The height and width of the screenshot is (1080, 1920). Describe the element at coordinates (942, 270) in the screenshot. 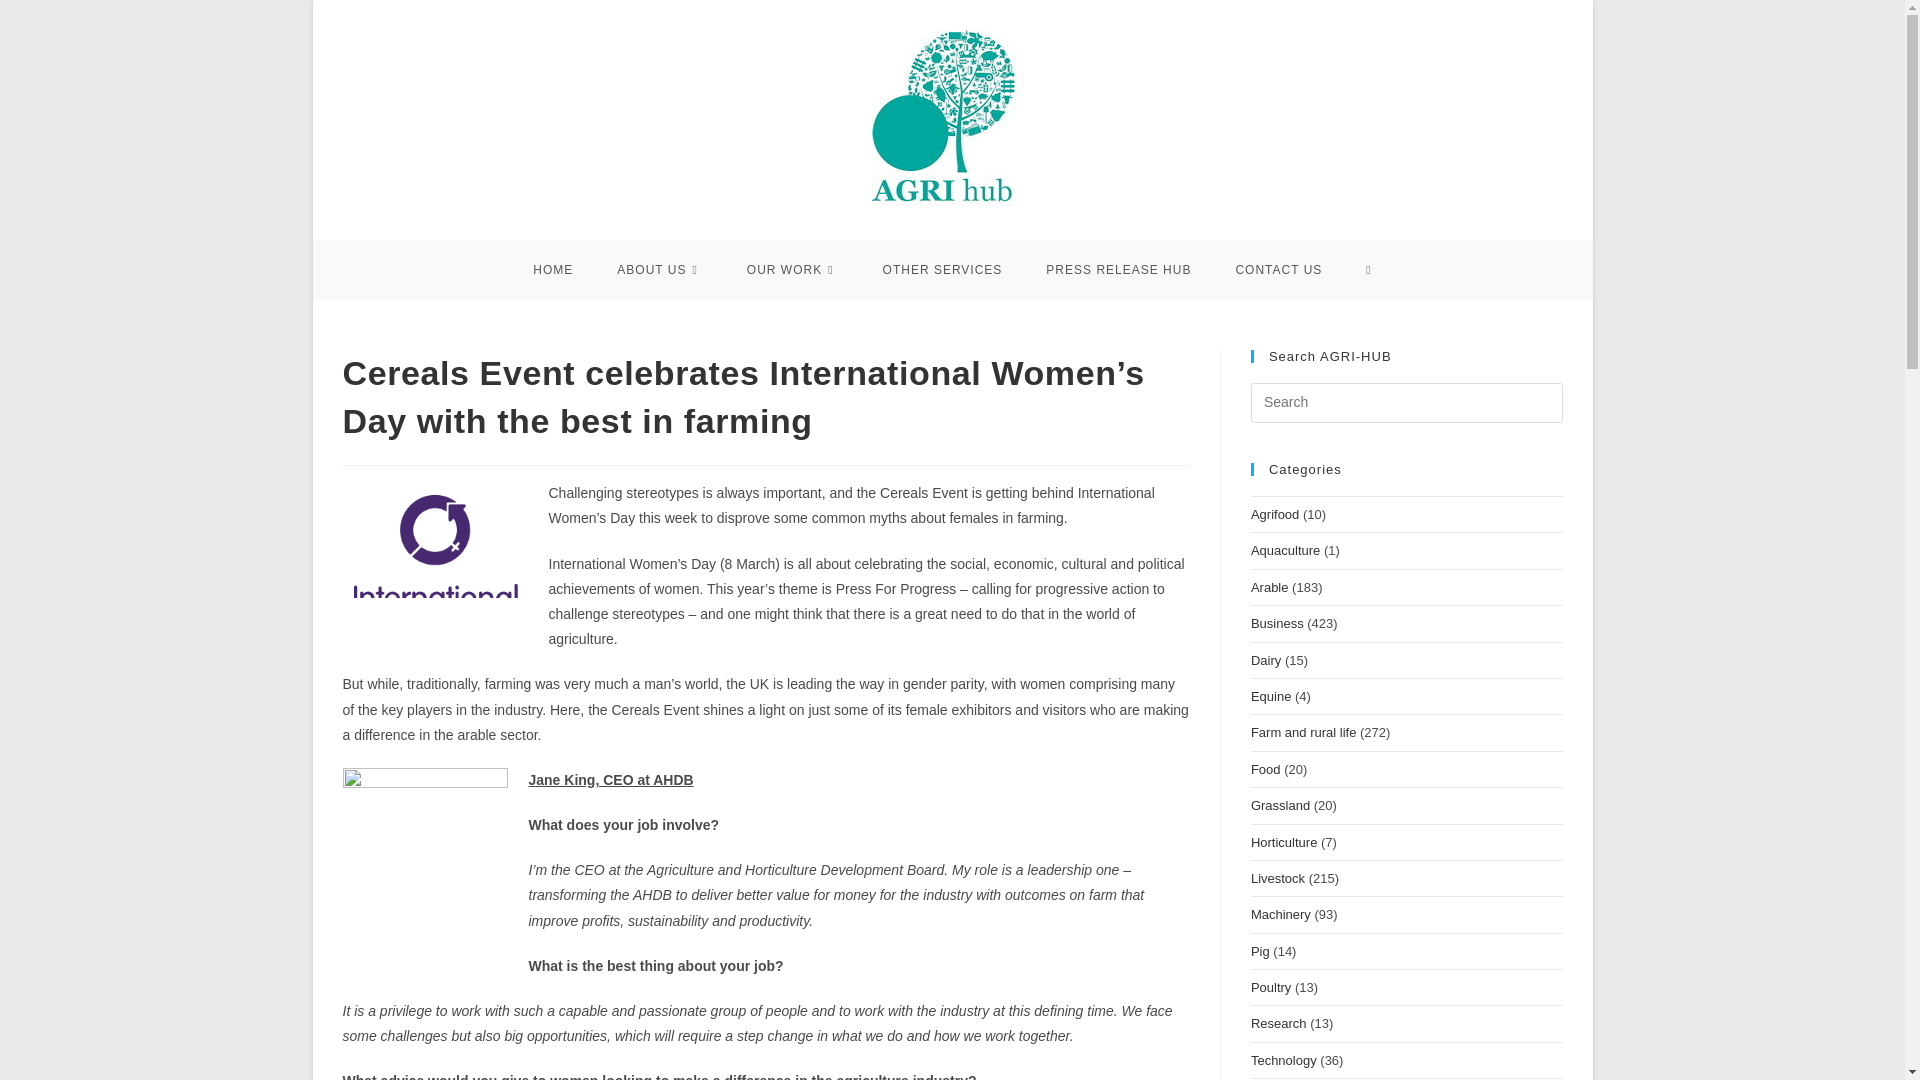

I see `OTHER SERVICES` at that location.